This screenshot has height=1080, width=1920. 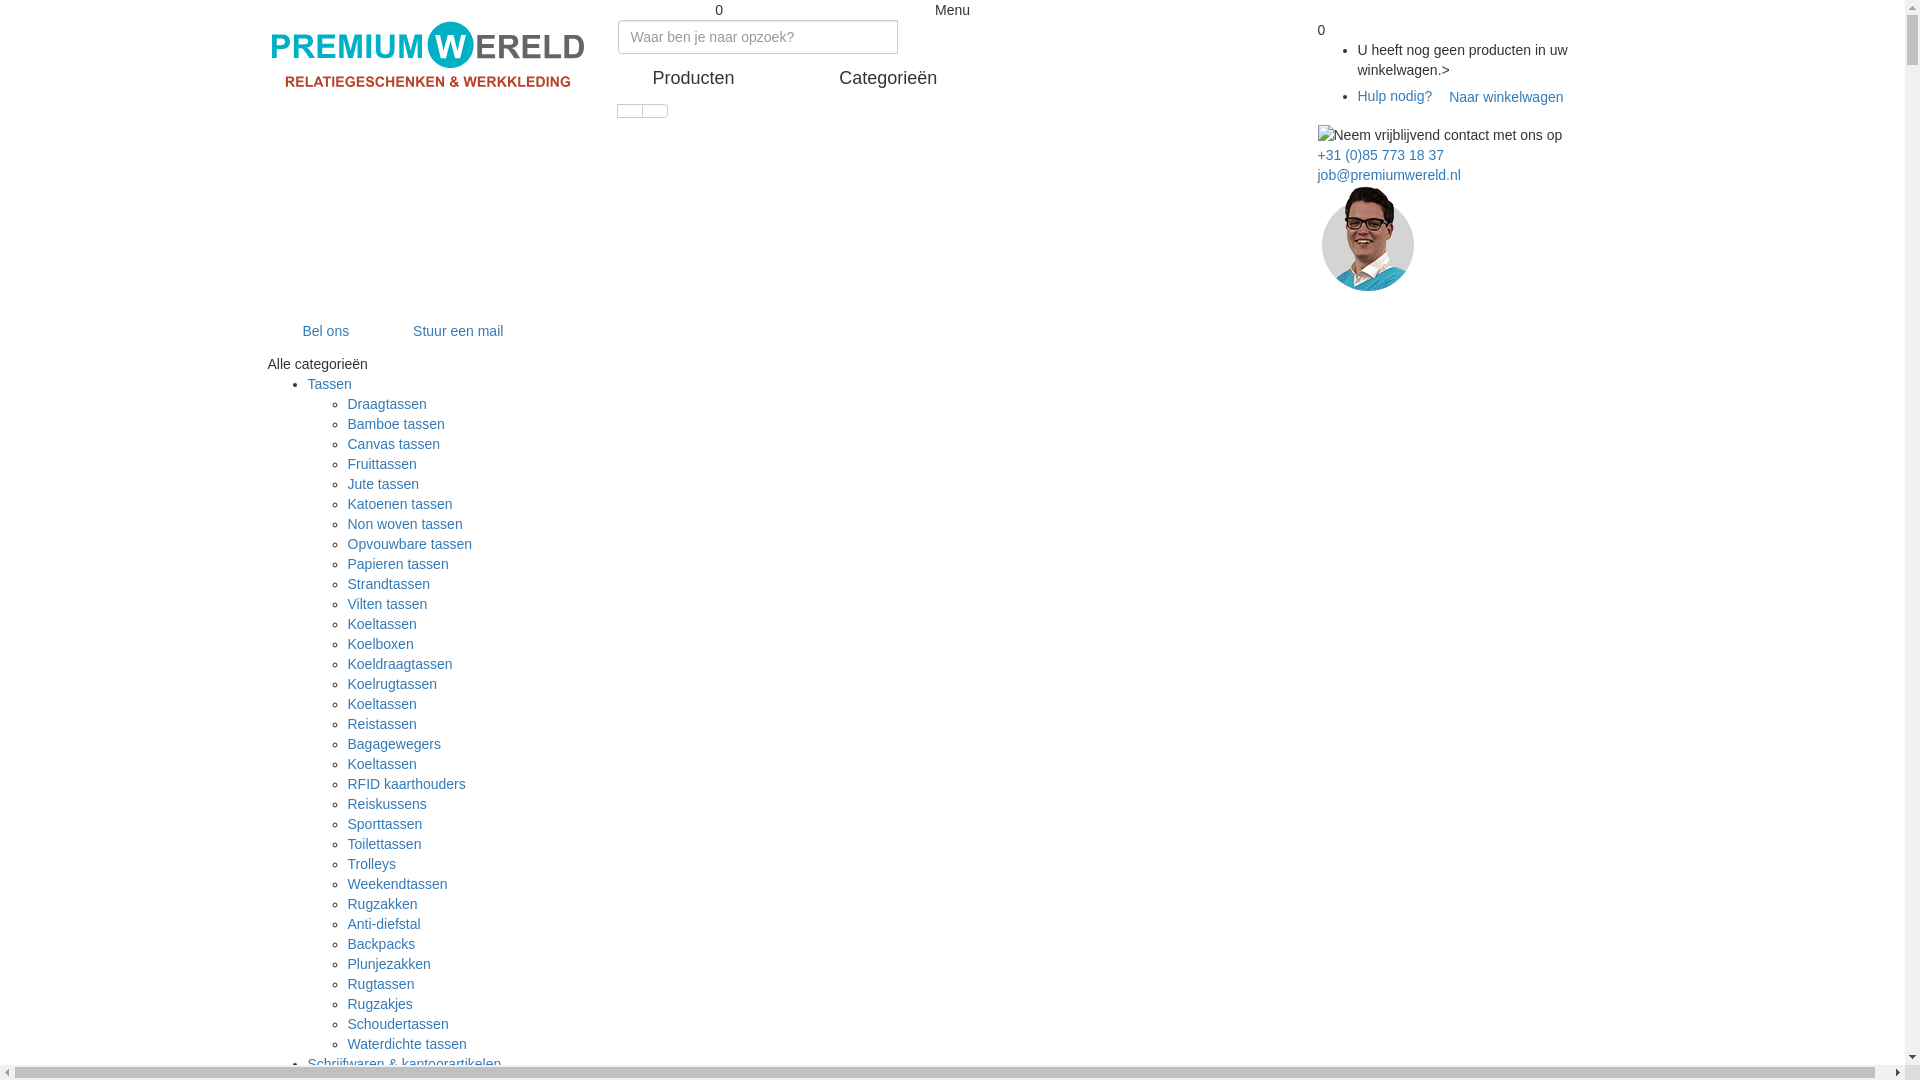 I want to click on Non woven tassen, so click(x=406, y=524).